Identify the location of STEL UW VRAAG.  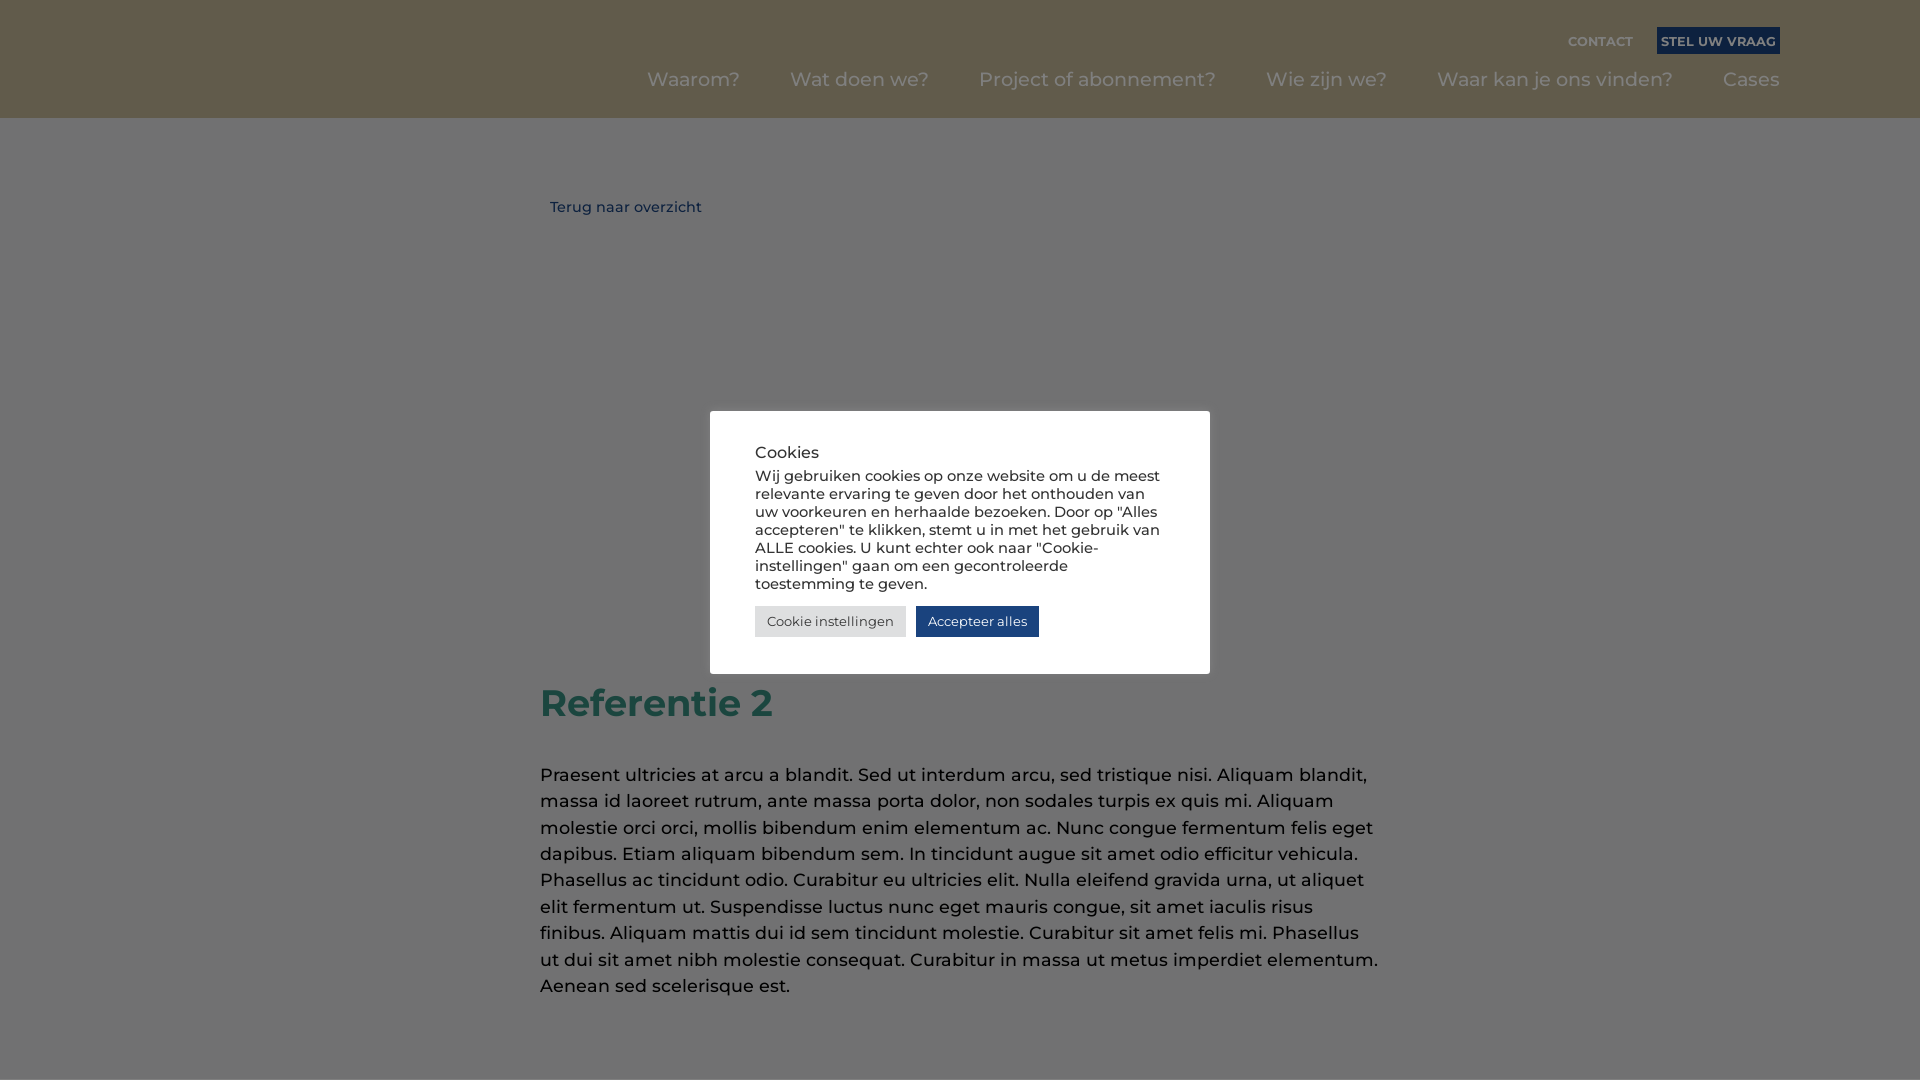
(1718, 52).